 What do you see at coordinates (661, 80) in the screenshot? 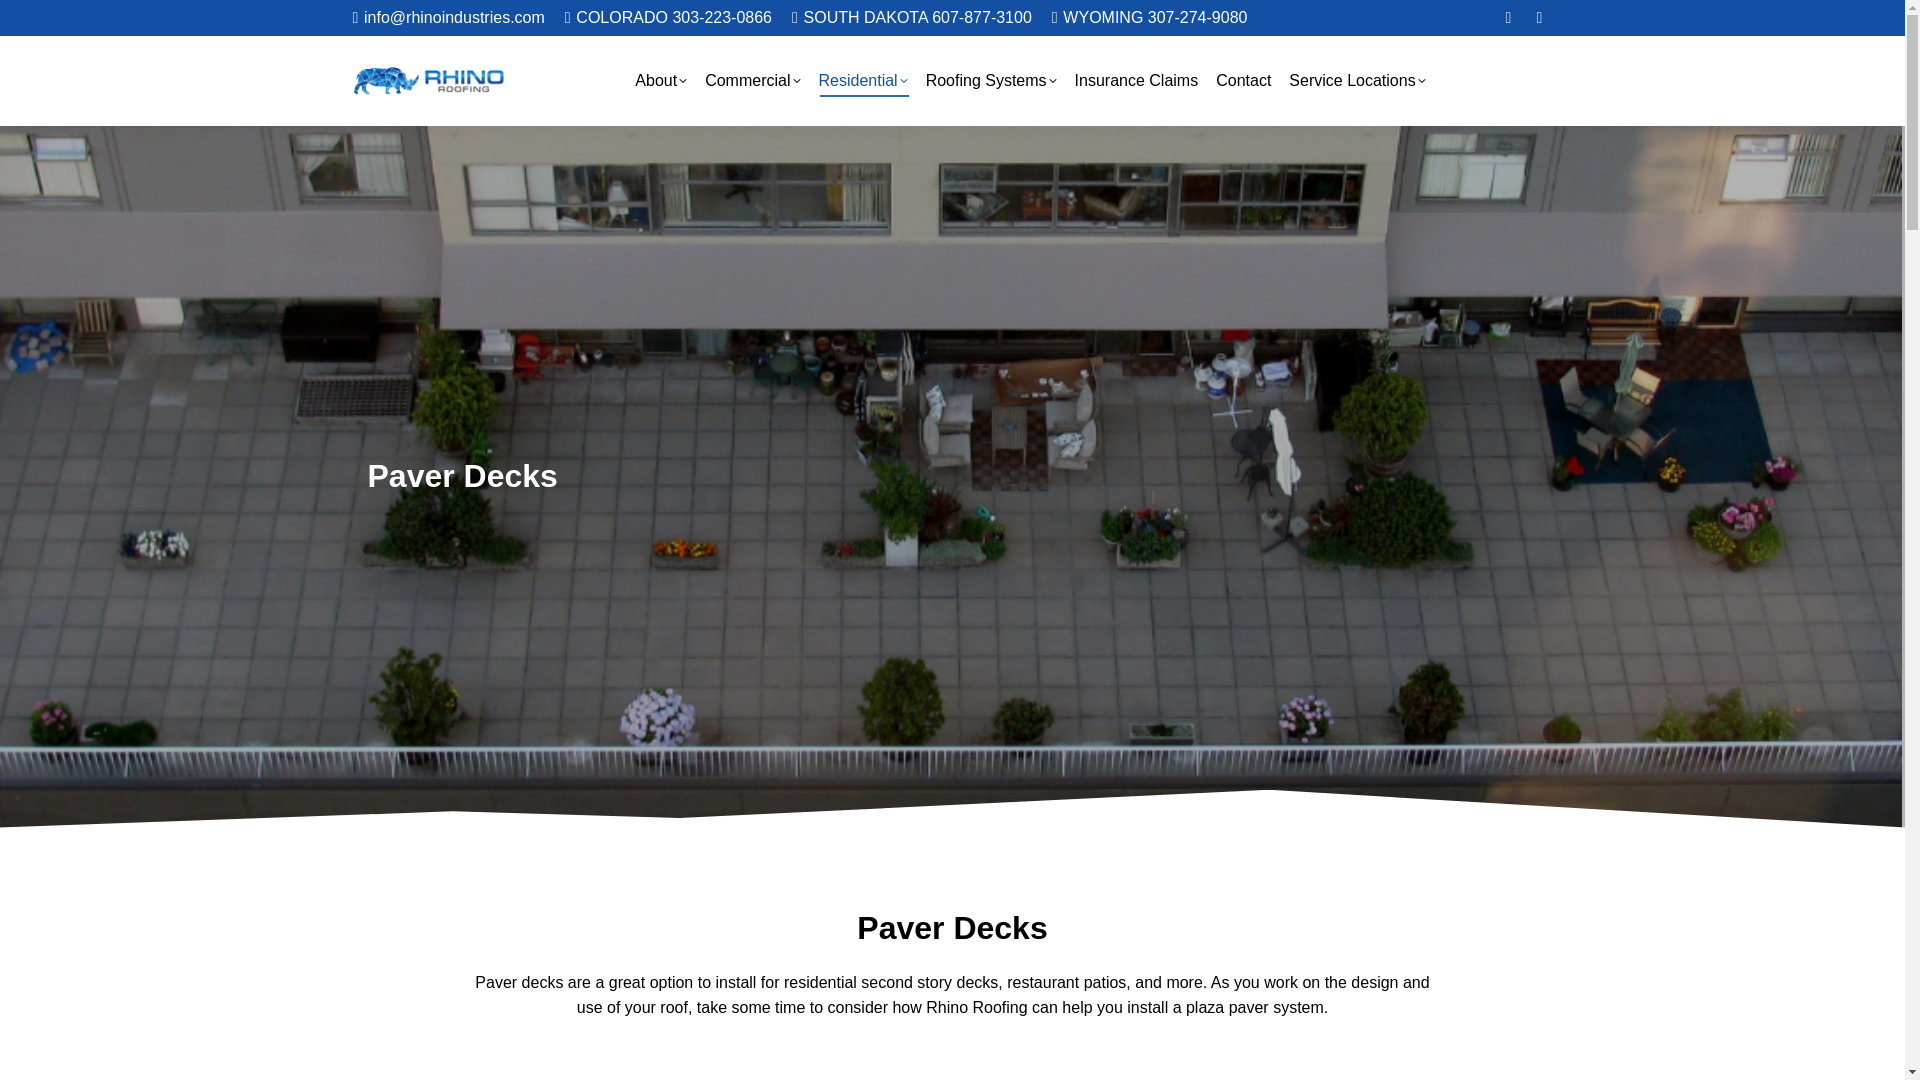
I see `About Rhino Roofing LLC` at bounding box center [661, 80].